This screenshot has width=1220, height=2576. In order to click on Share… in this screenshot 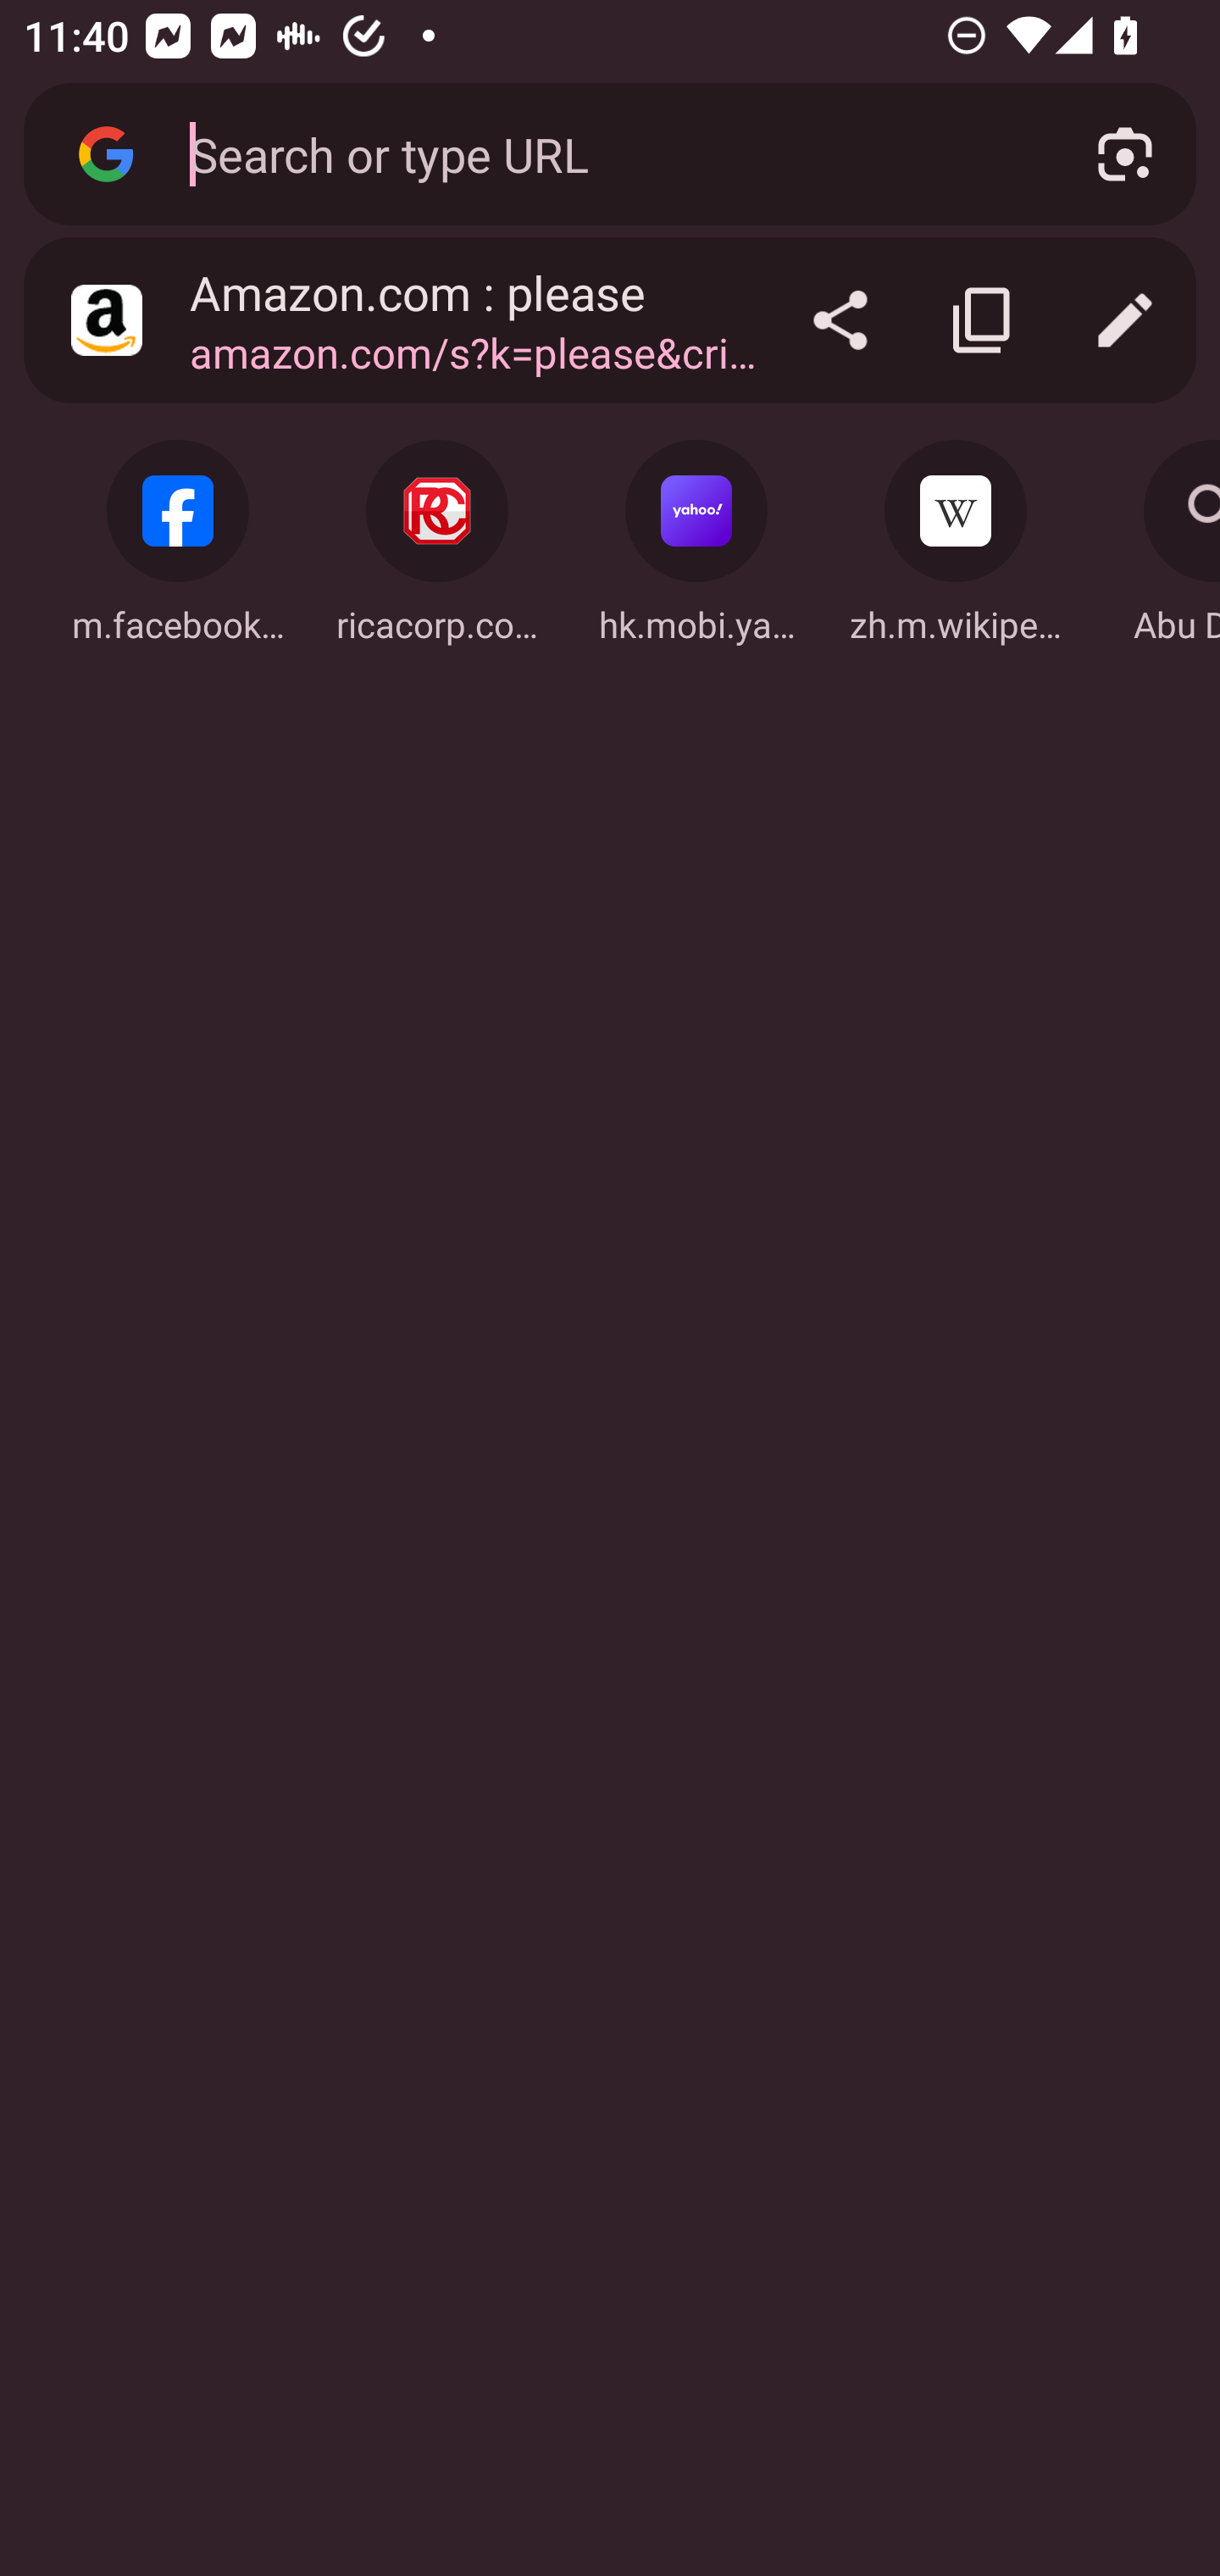, I will do `click(840, 320)`.